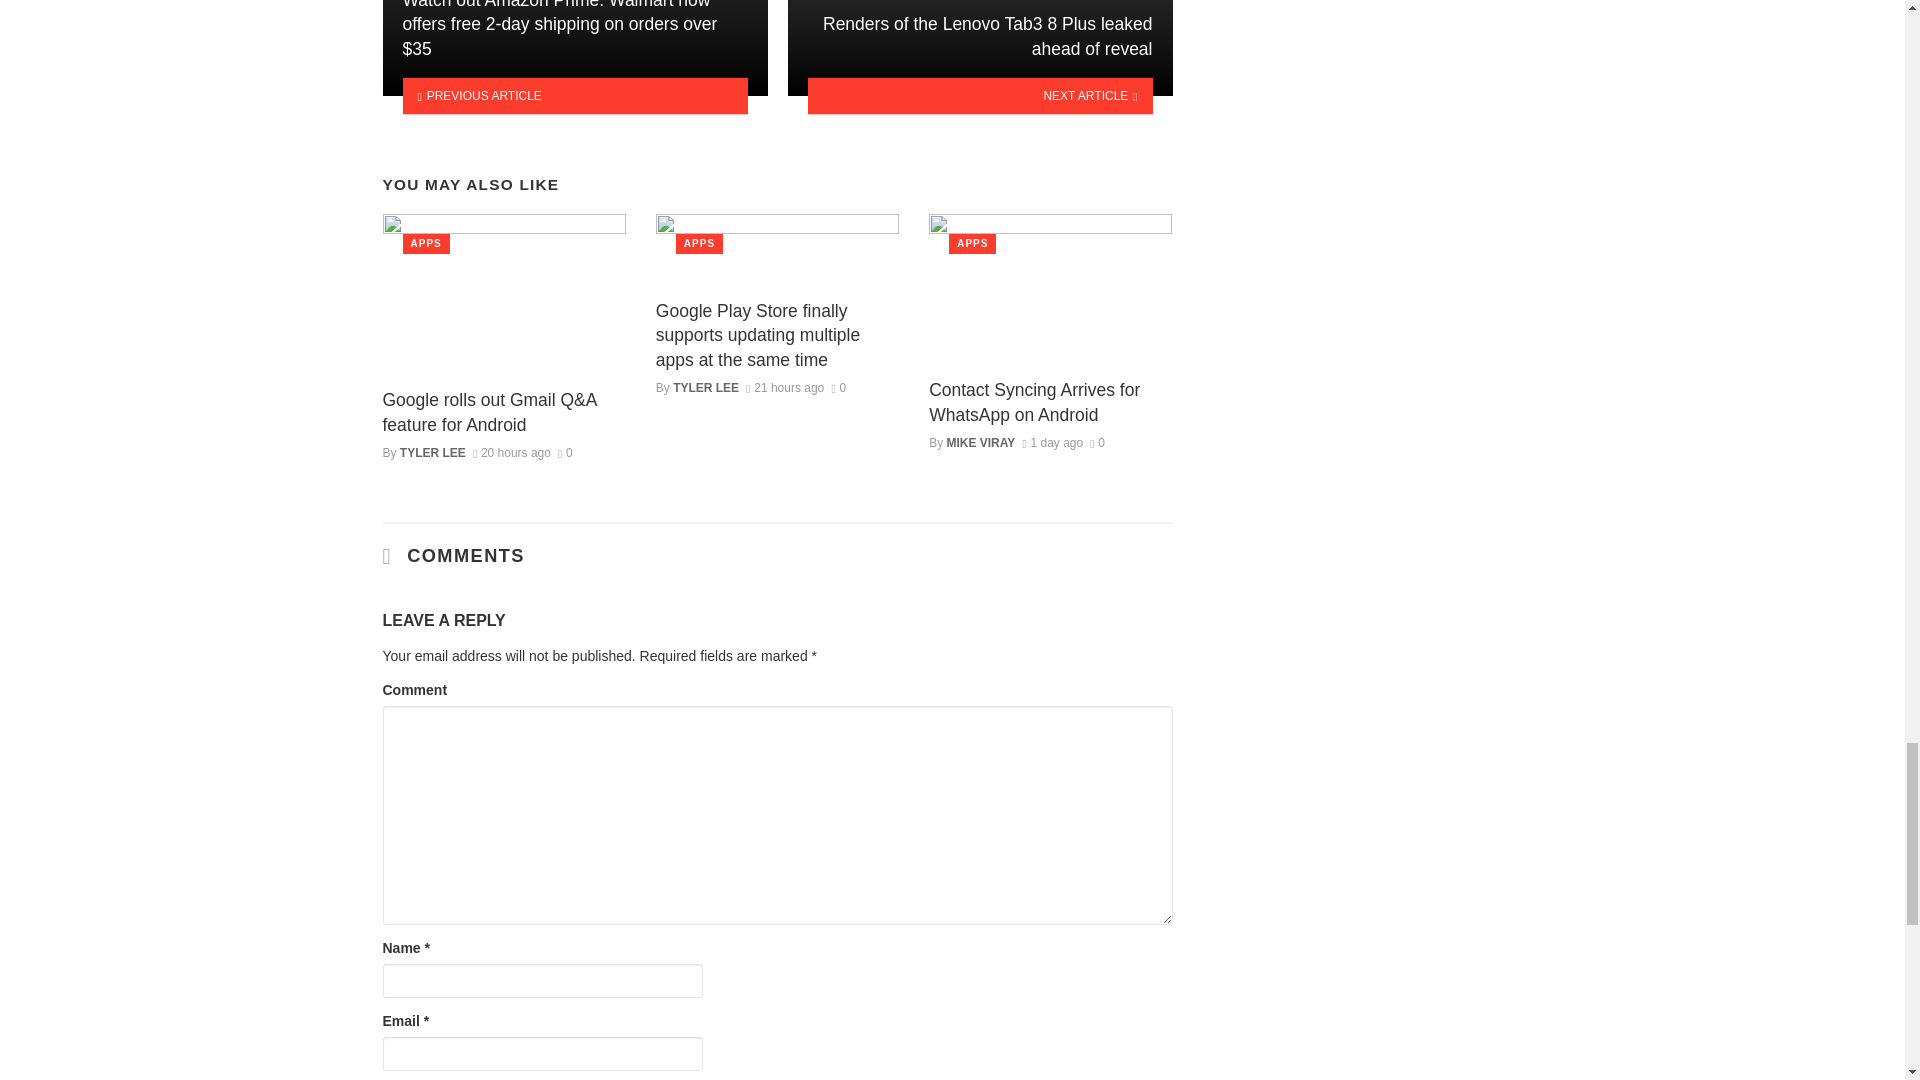 Image resolution: width=1920 pixels, height=1080 pixels. Describe the element at coordinates (838, 388) in the screenshot. I see `0 Comments` at that location.